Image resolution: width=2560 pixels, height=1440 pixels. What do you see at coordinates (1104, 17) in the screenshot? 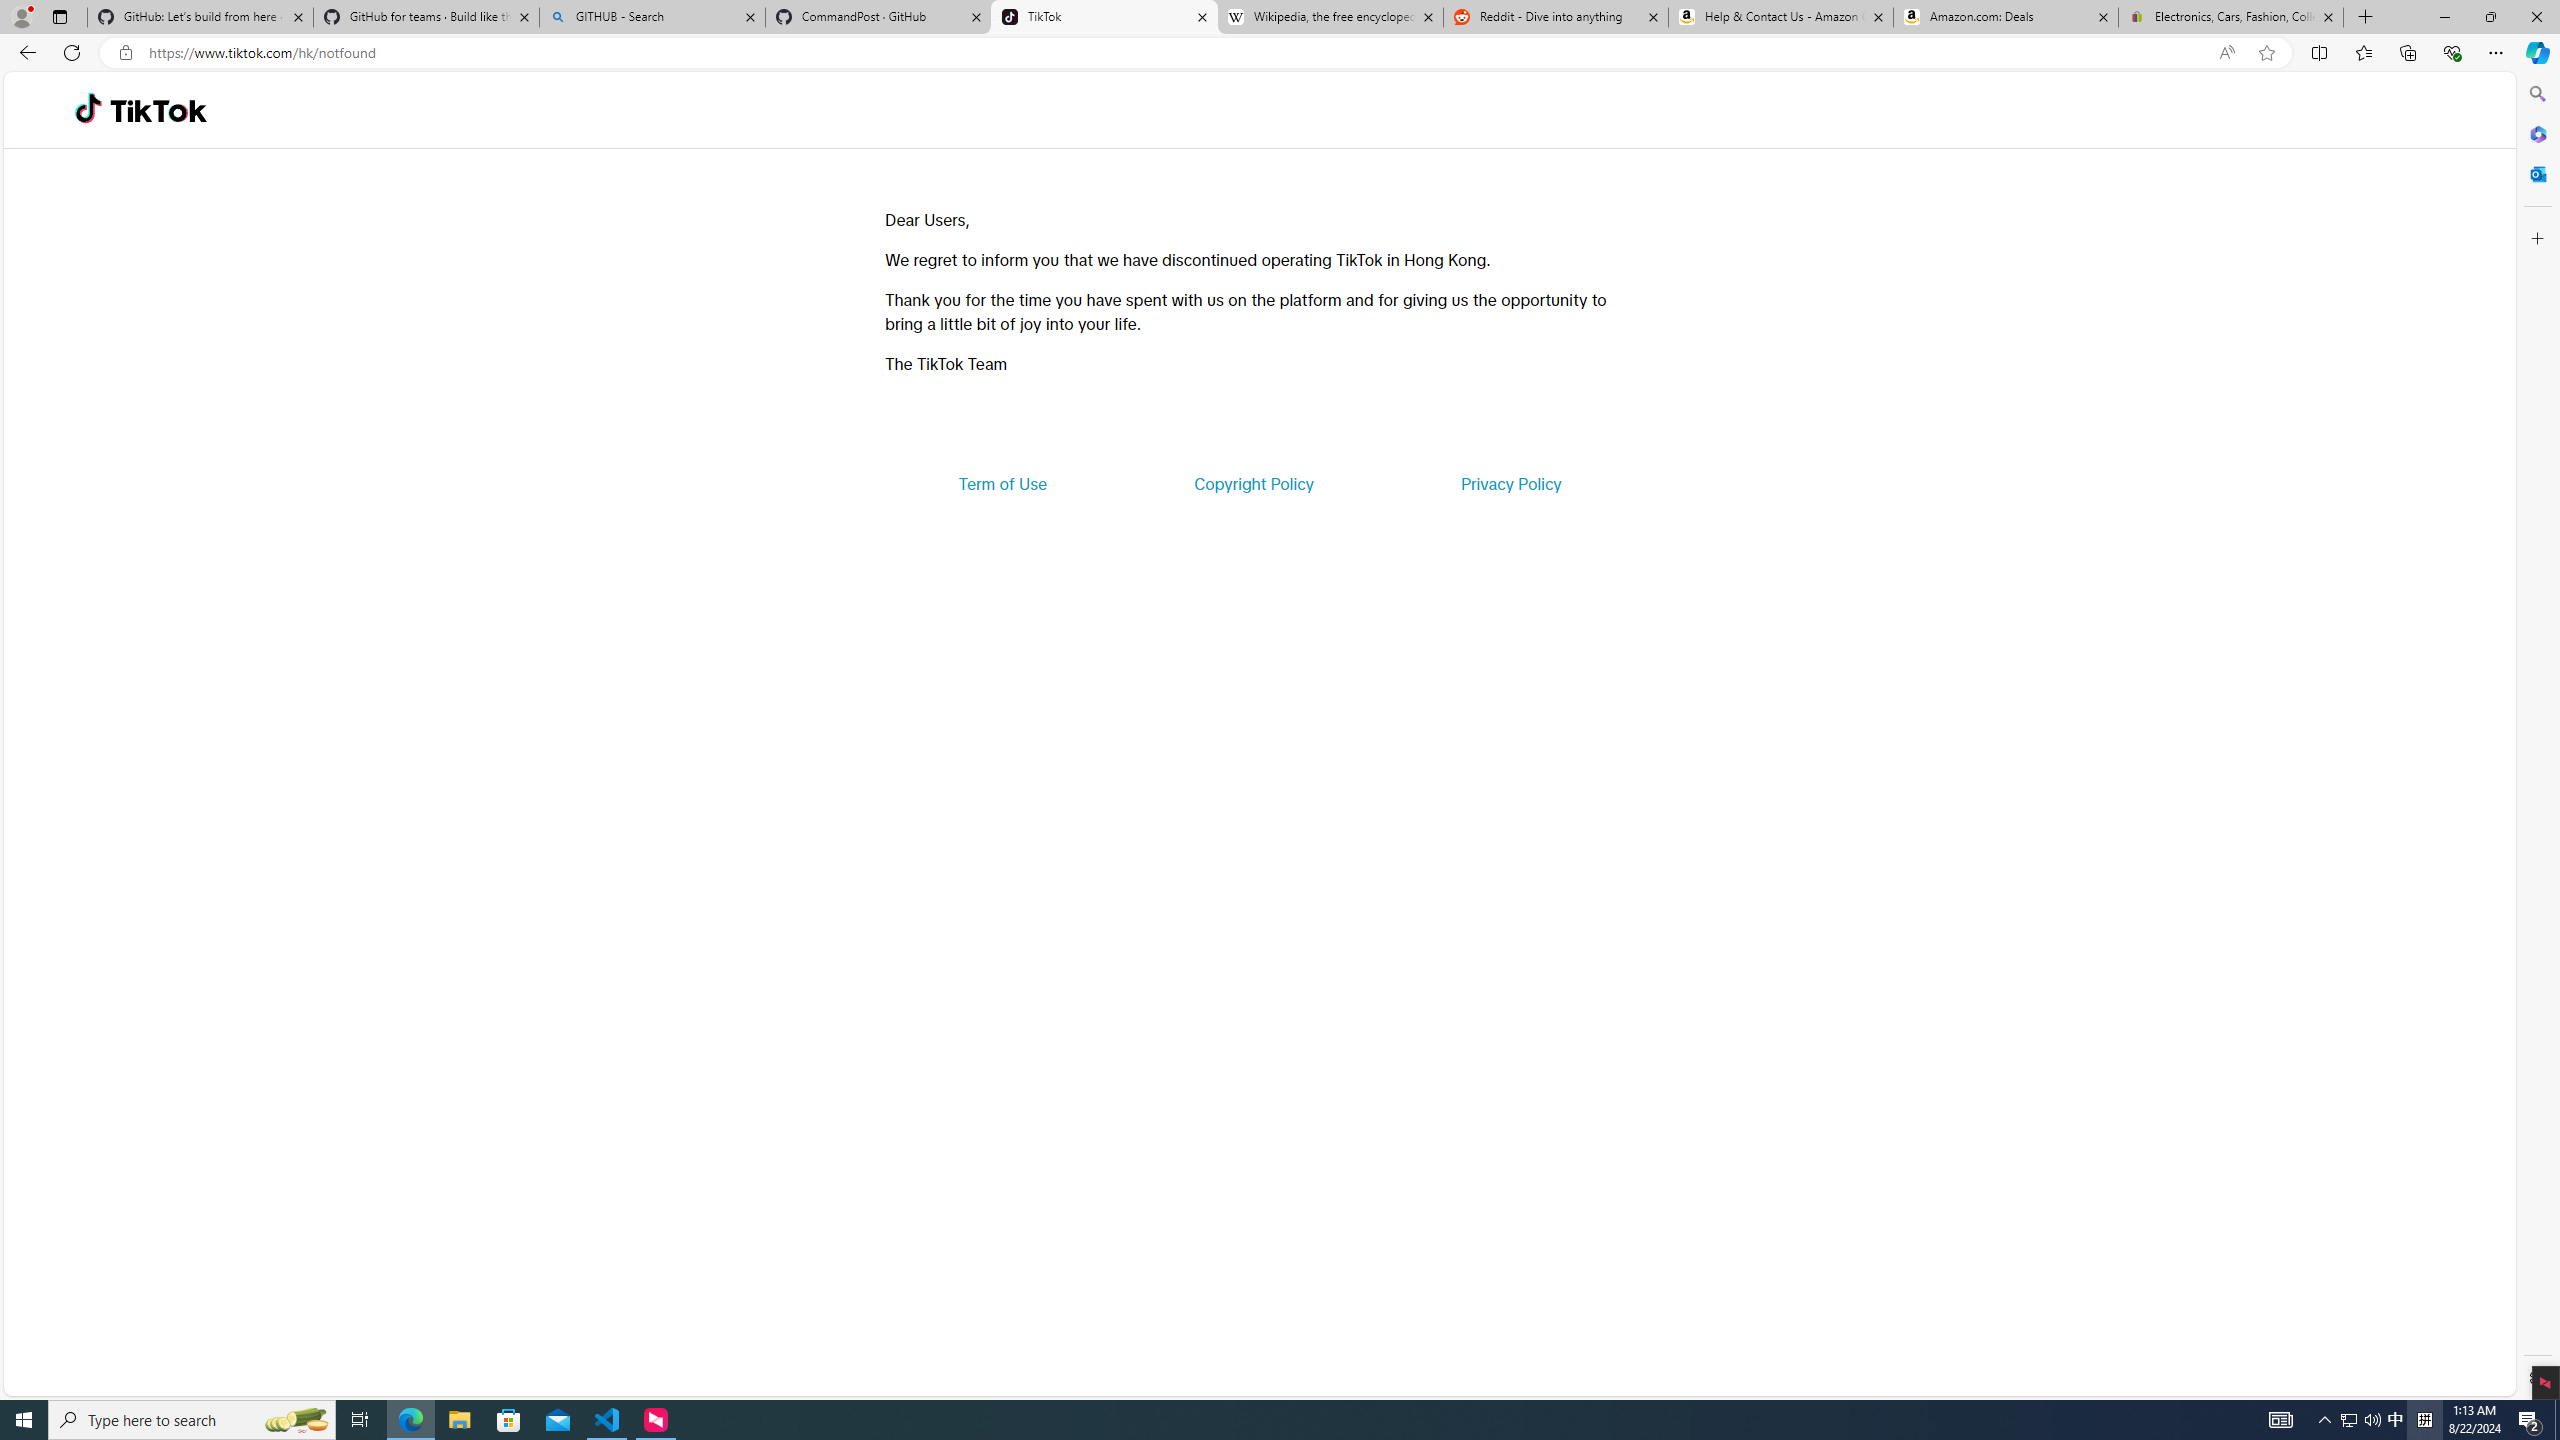
I see `TikTok` at bounding box center [1104, 17].